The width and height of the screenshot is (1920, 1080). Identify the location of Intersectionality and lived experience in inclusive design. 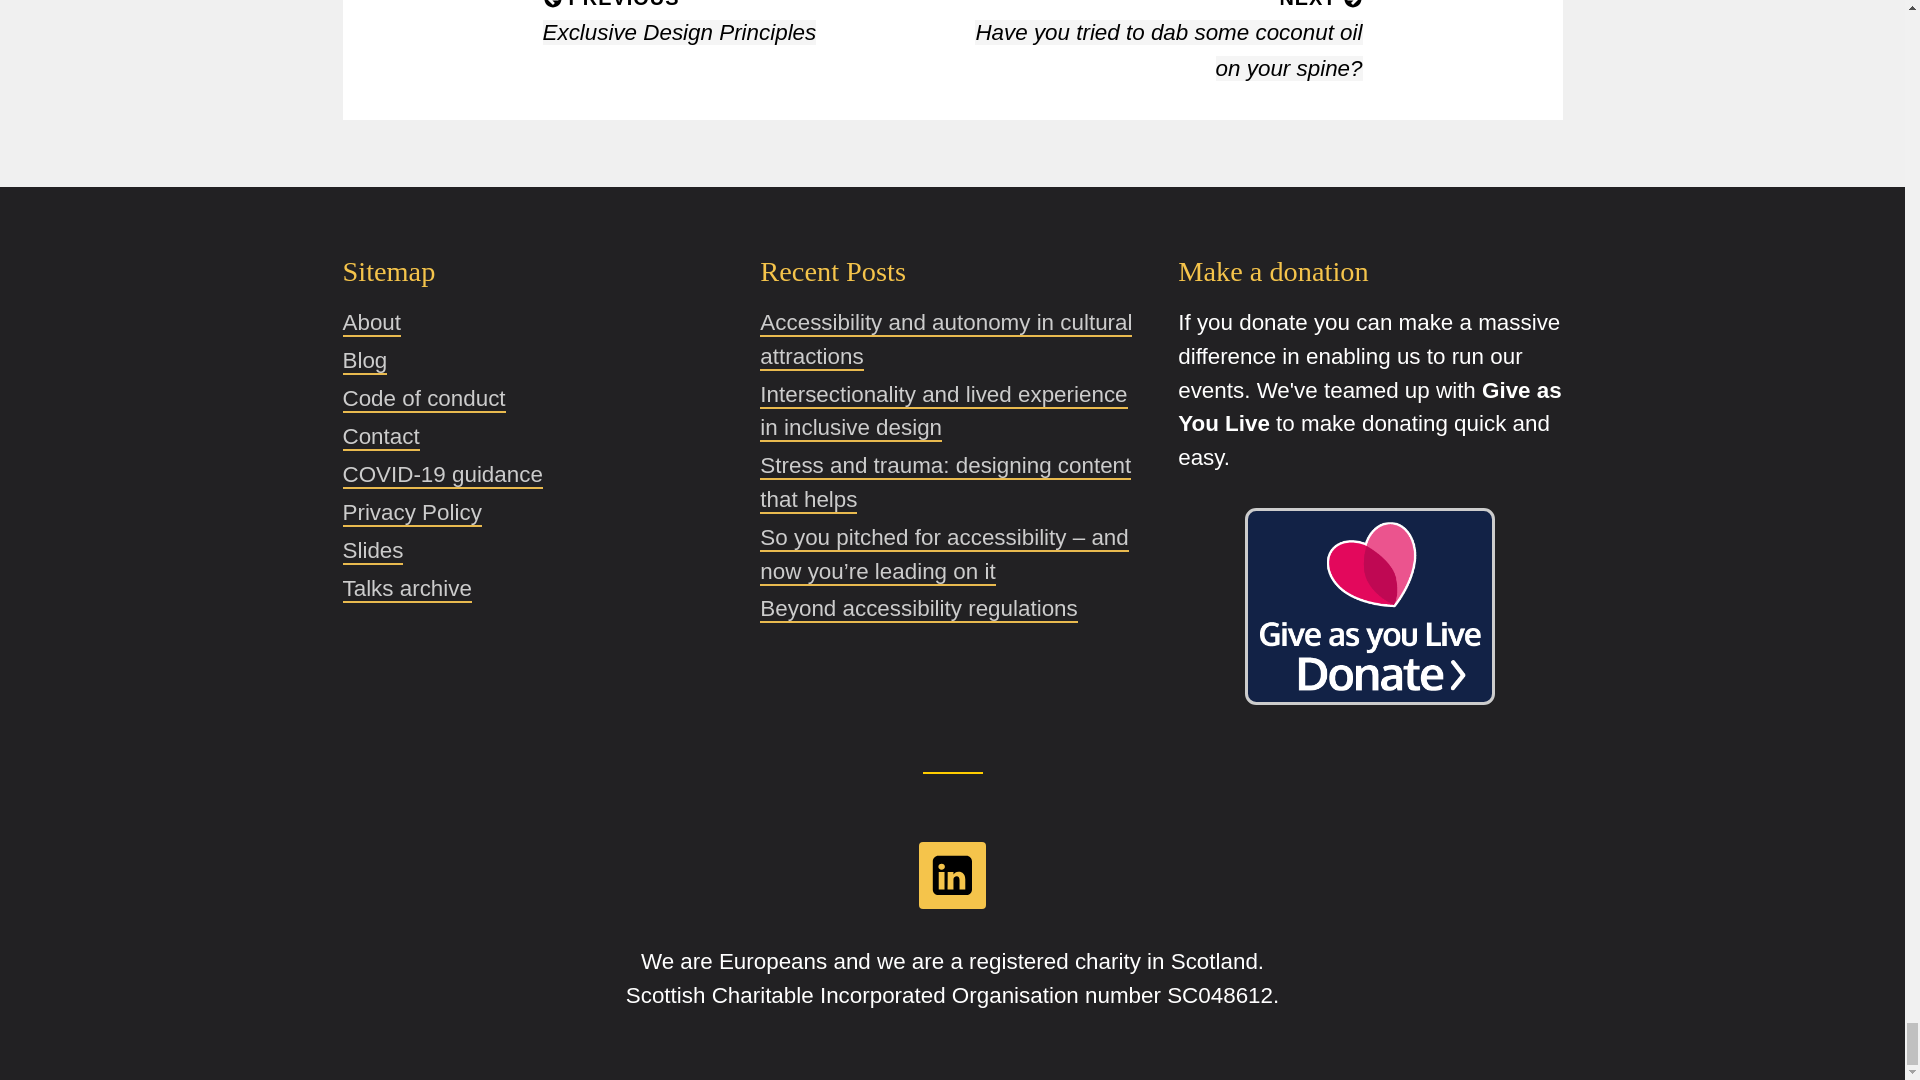
(944, 412).